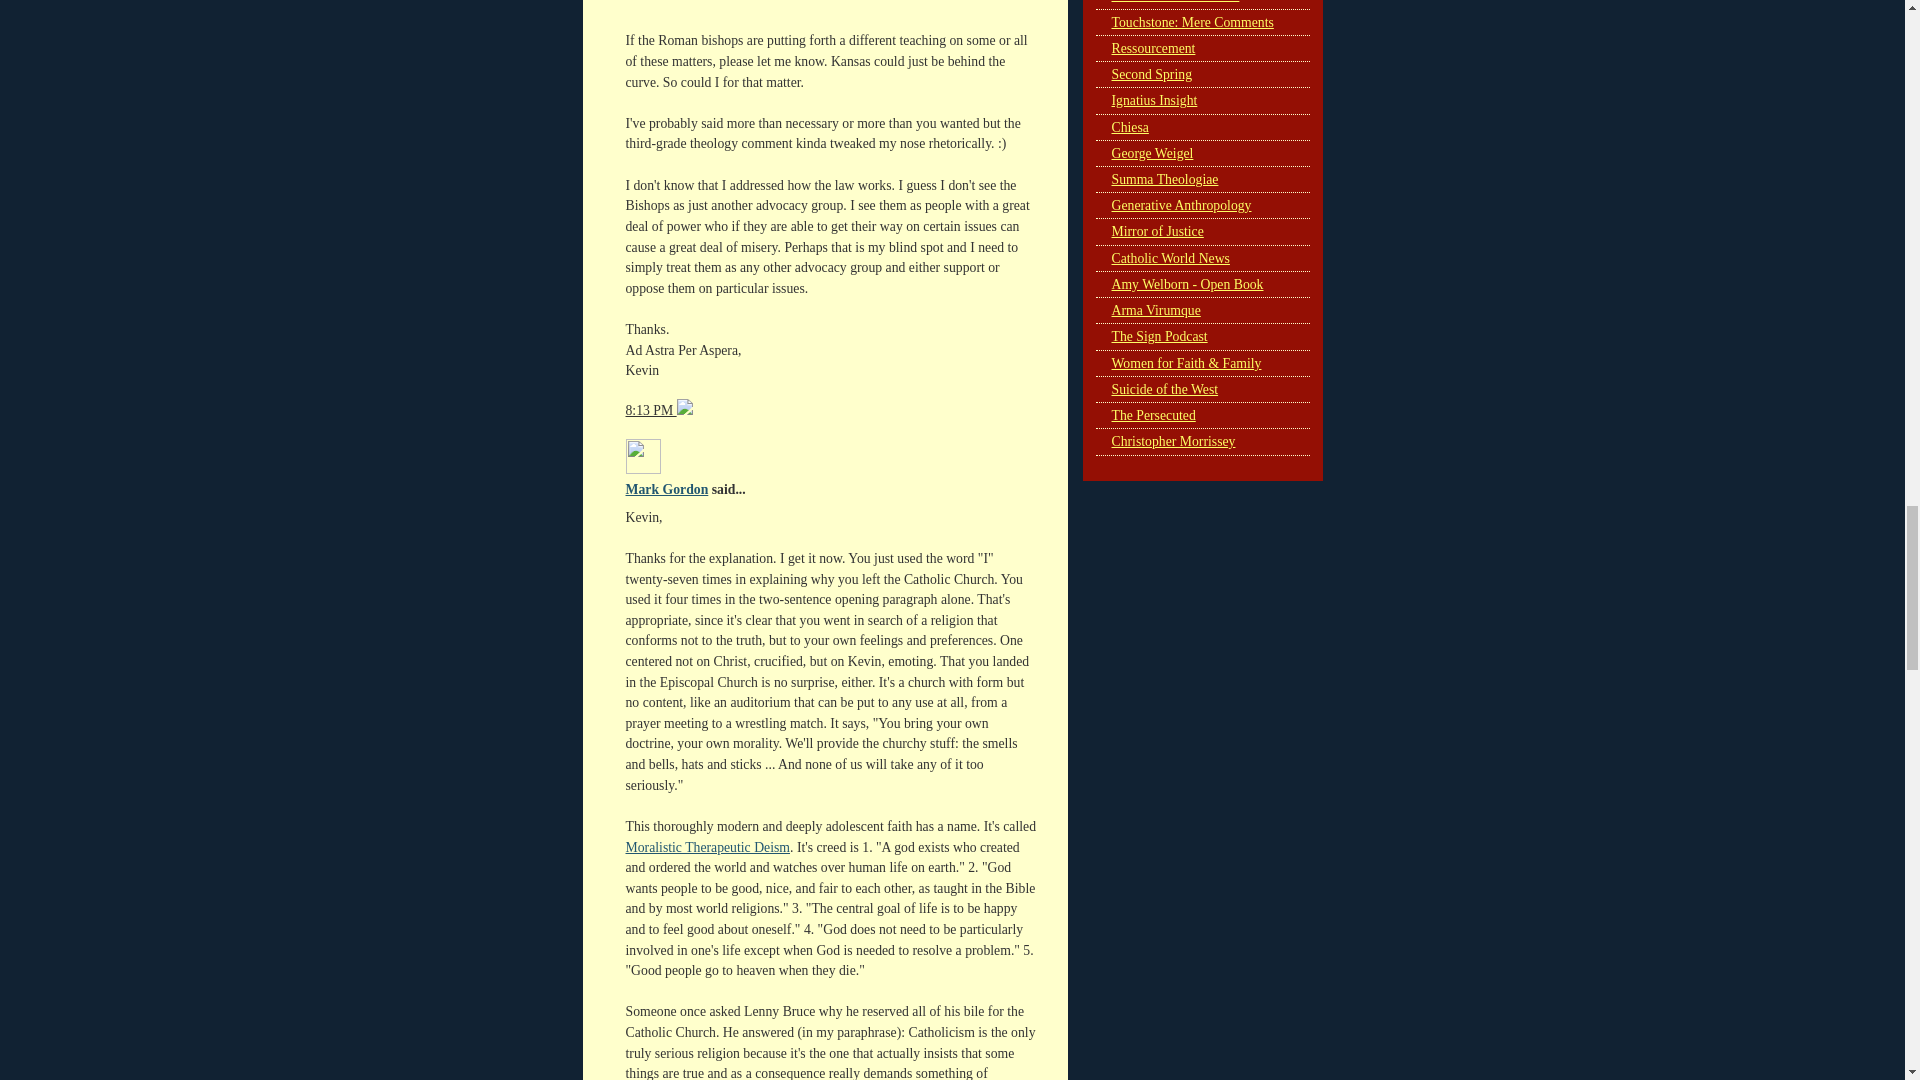 This screenshot has width=1920, height=1080. I want to click on Moralistic Therapeutic Deism, so click(708, 848).